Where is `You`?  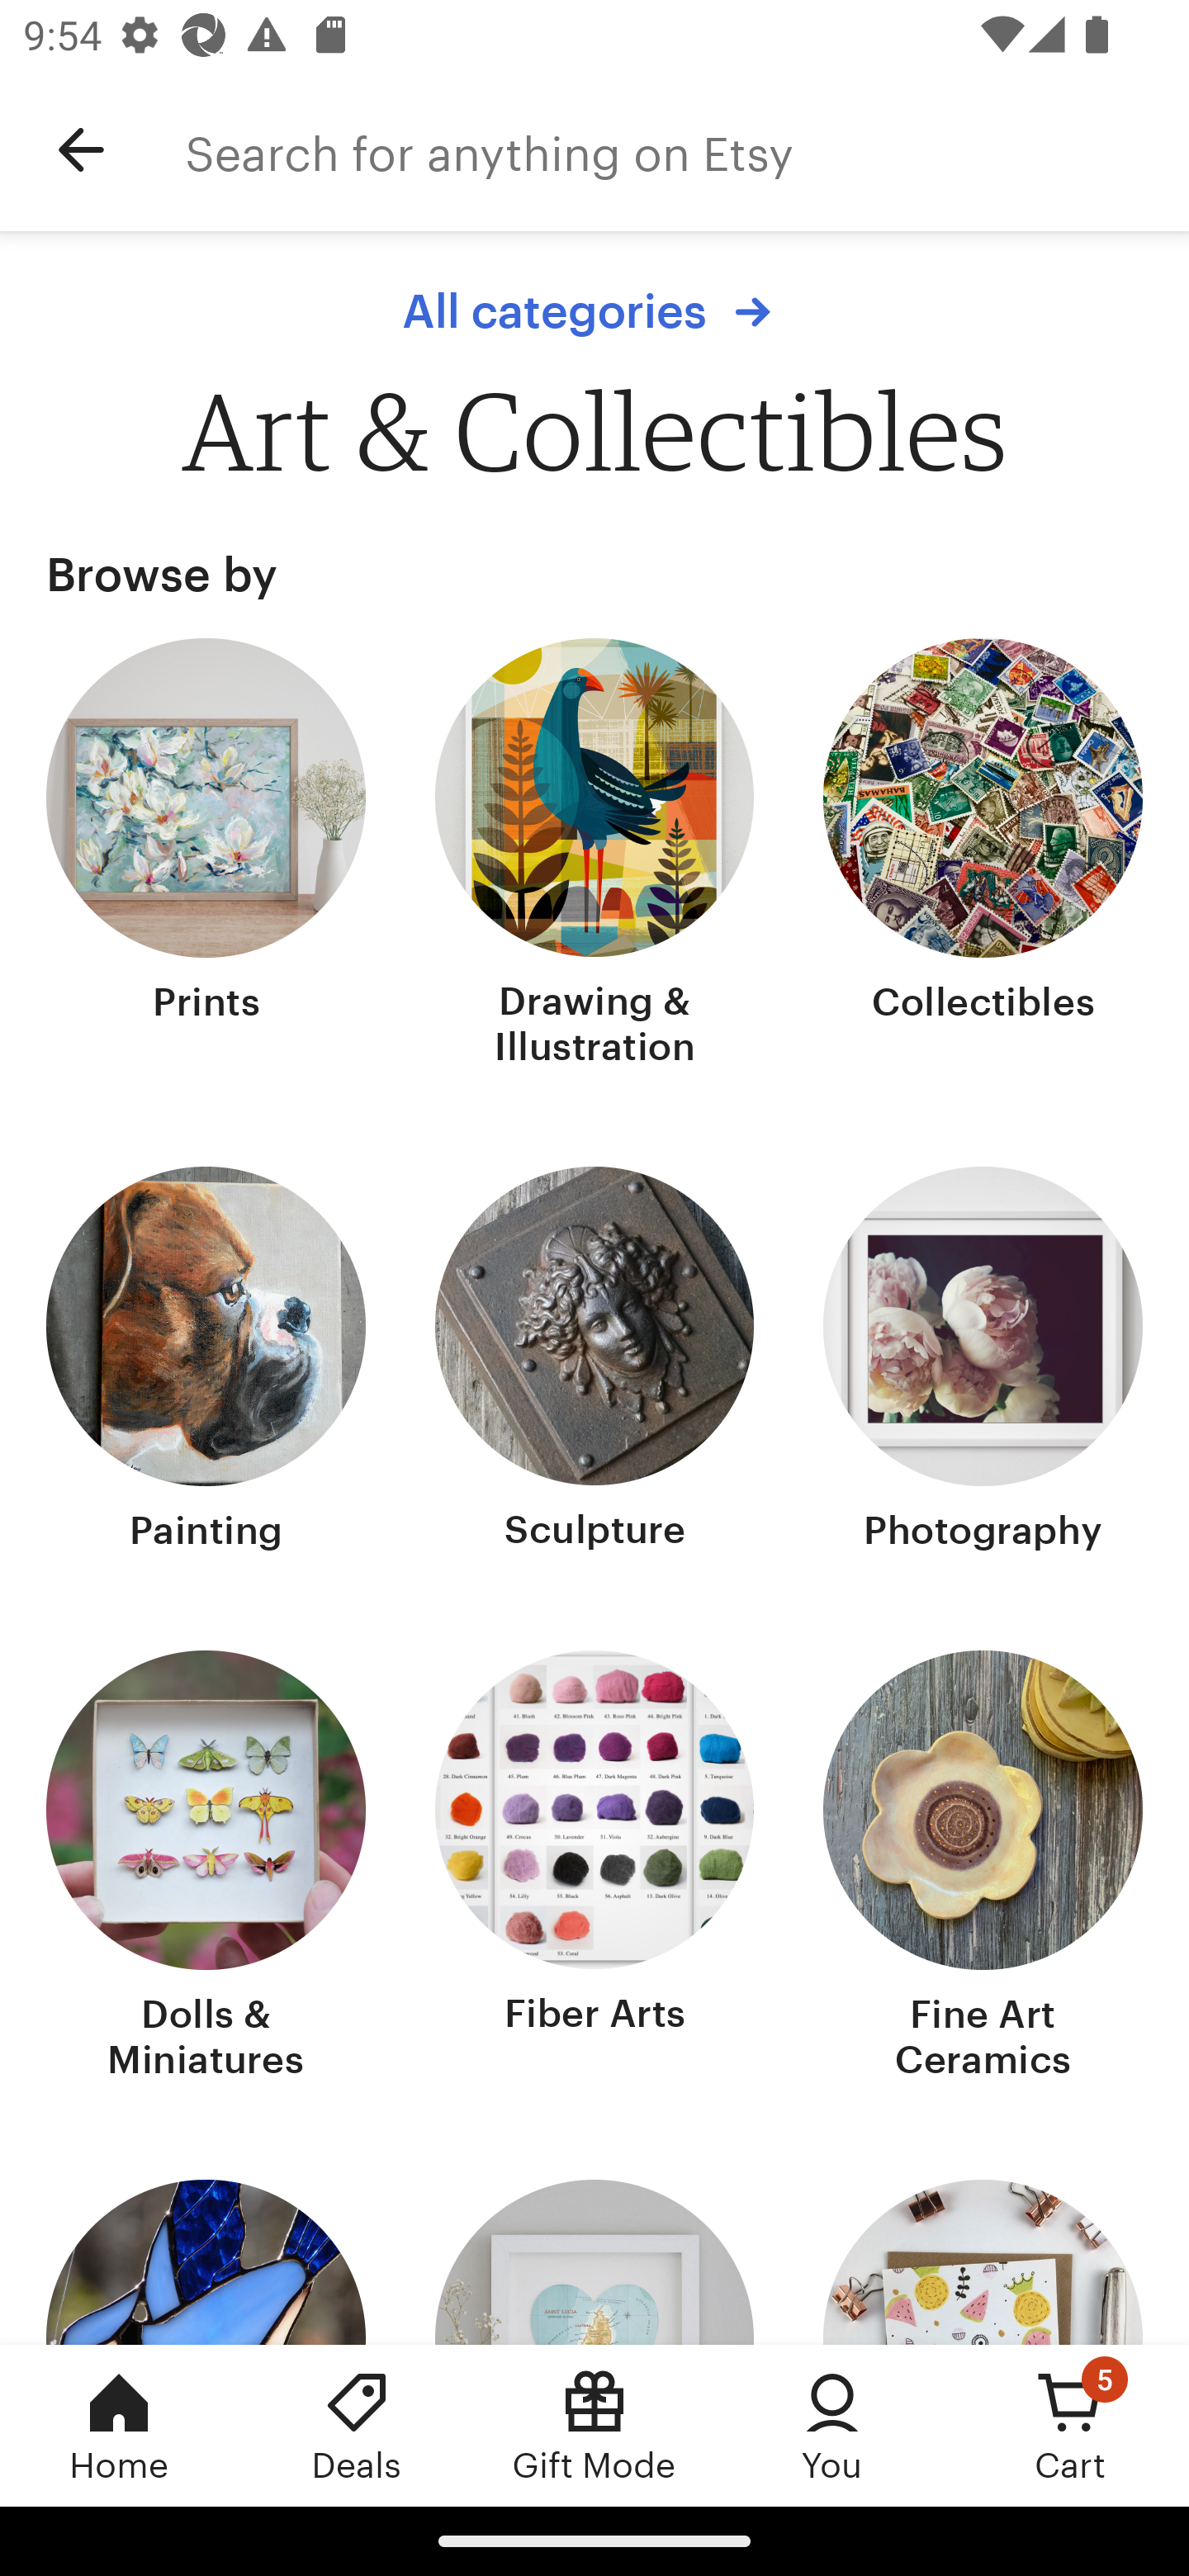 You is located at coordinates (832, 2425).